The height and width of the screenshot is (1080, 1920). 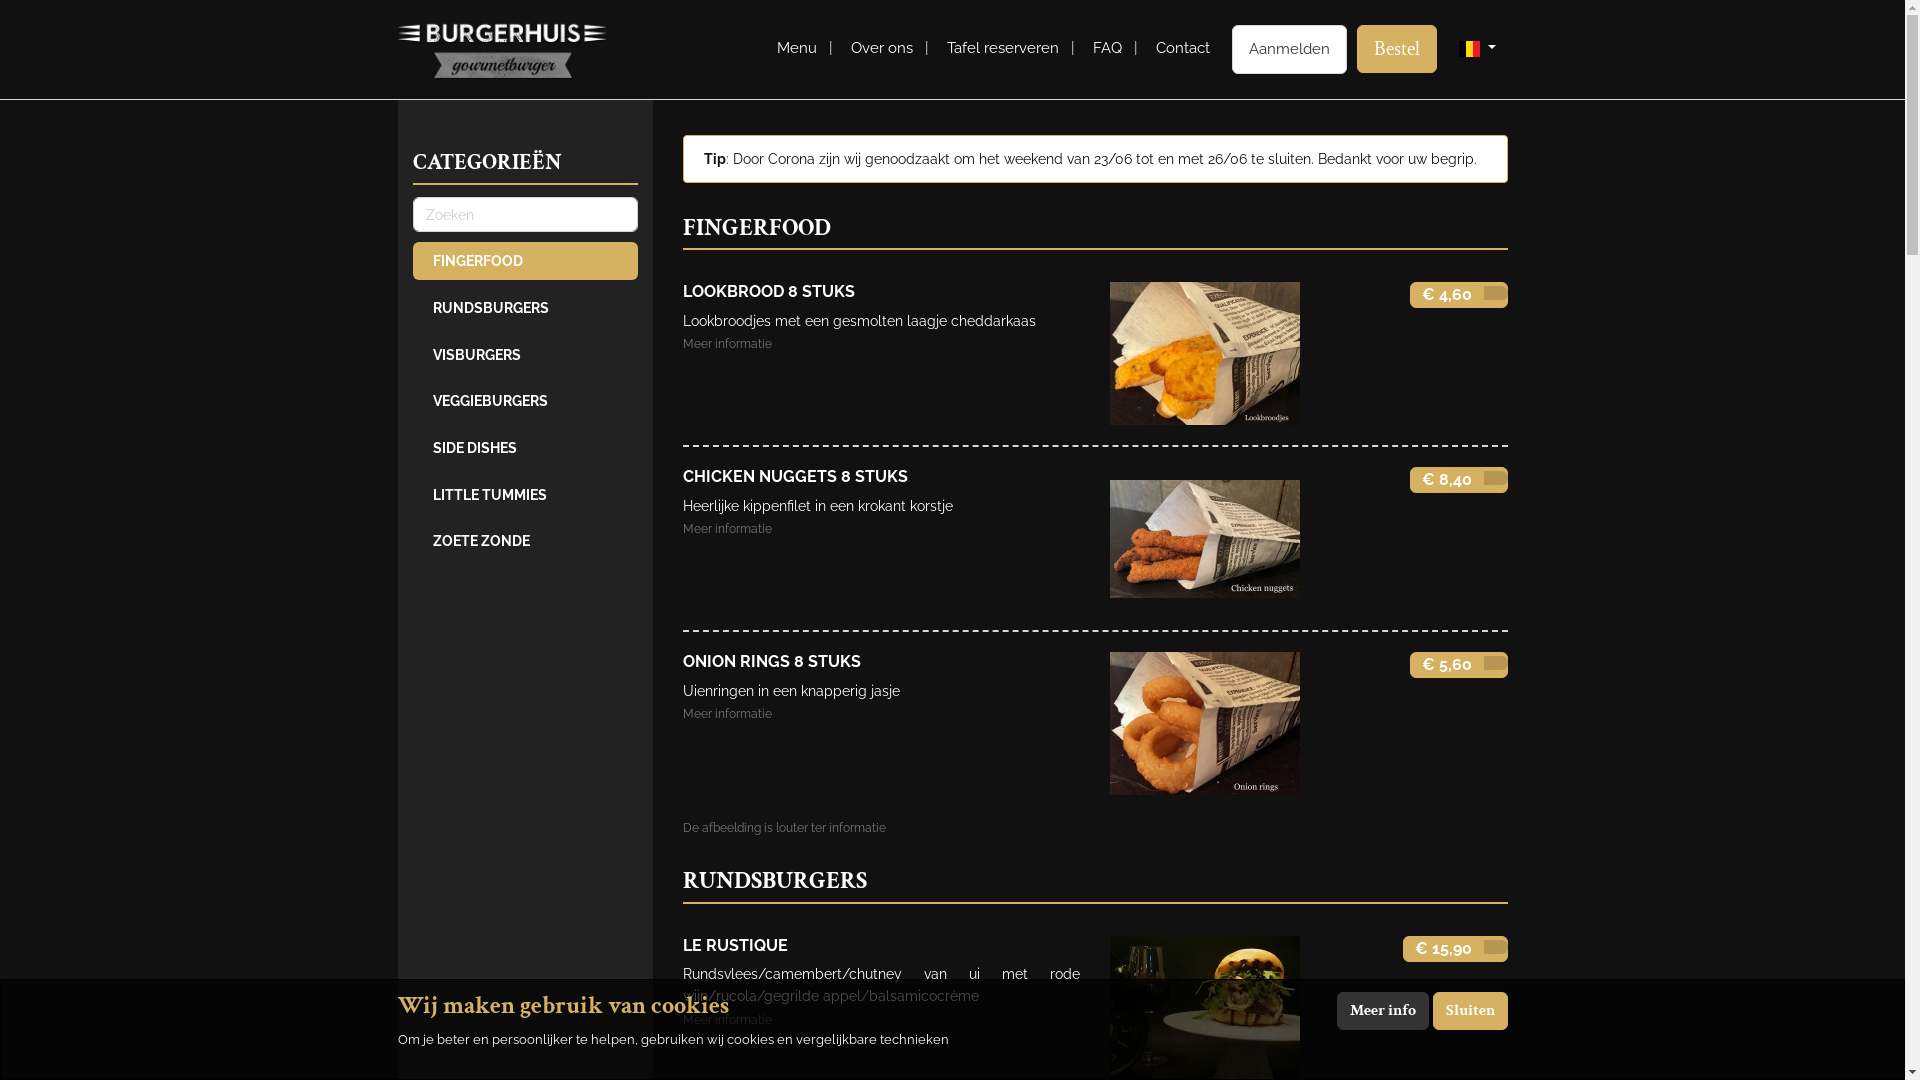 What do you see at coordinates (524, 401) in the screenshot?
I see `VEGGIEBURGERS` at bounding box center [524, 401].